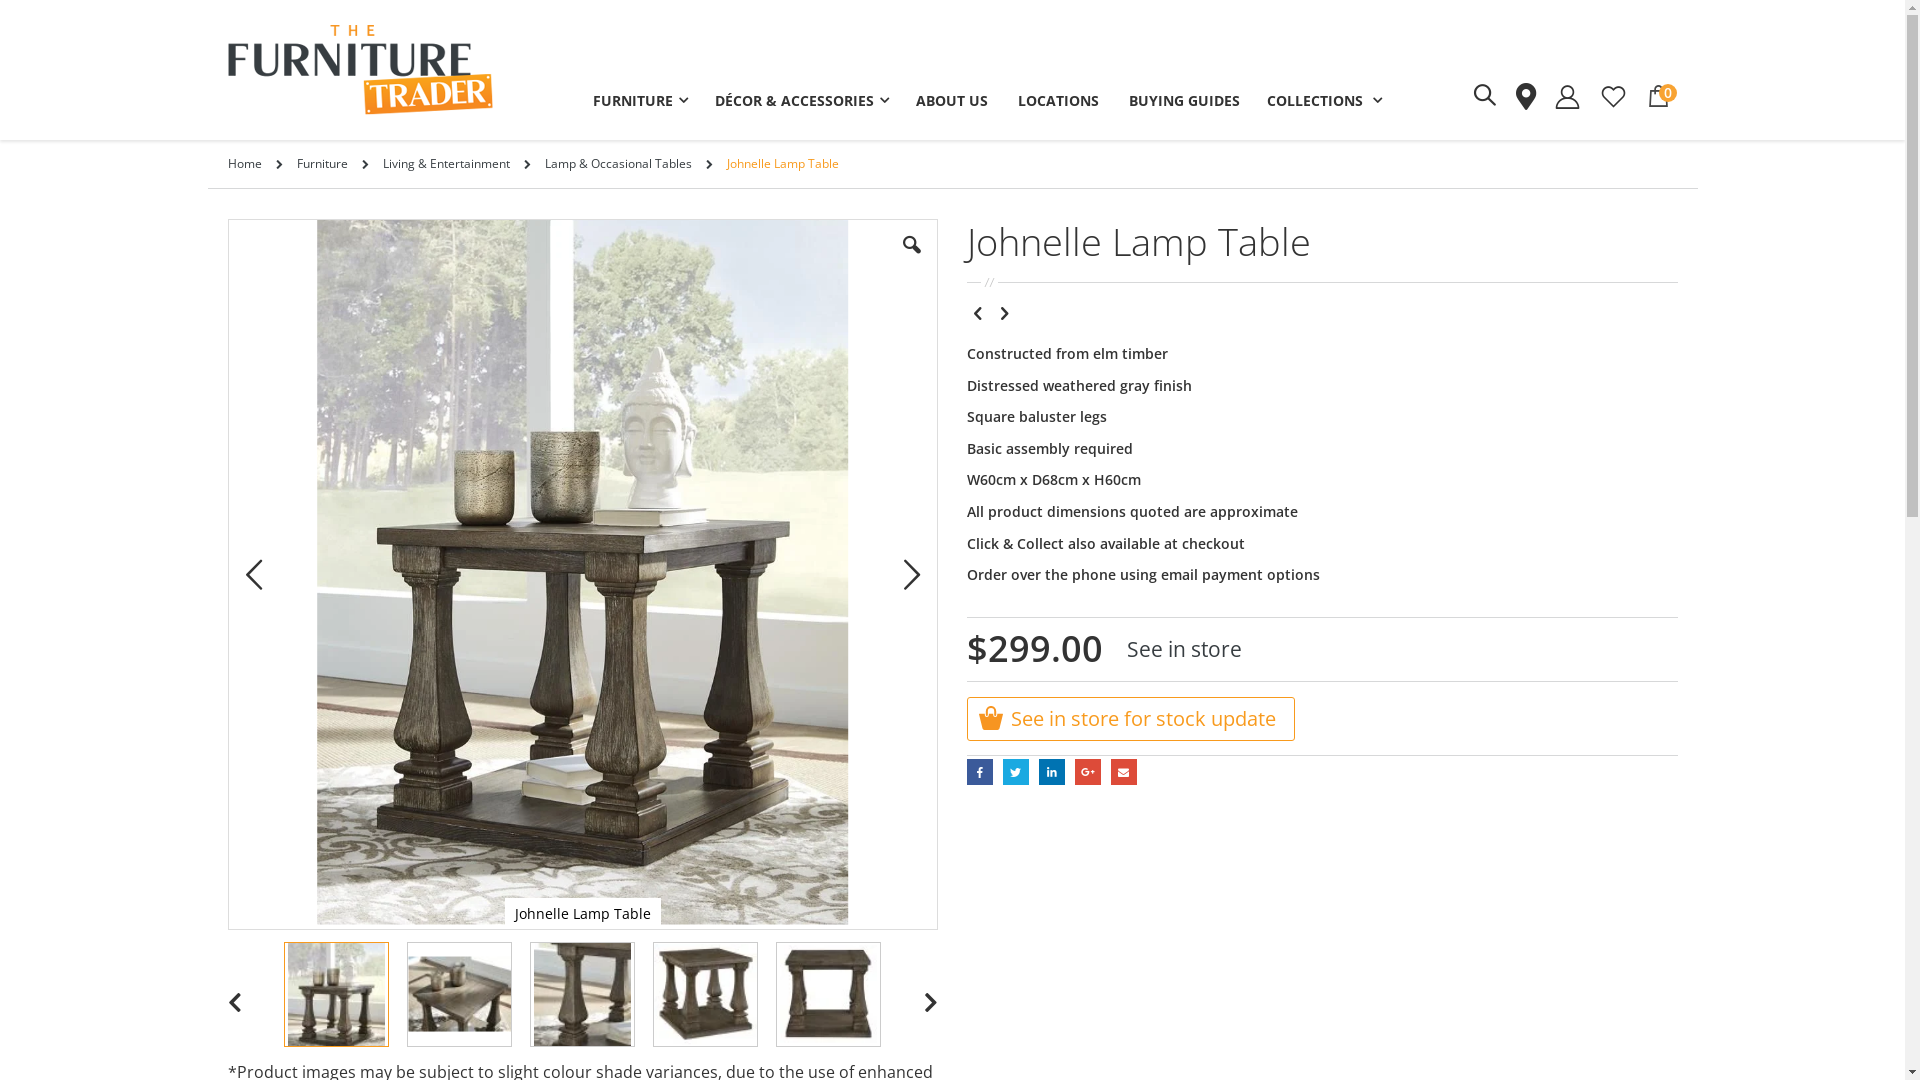 The image size is (1920, 1080). Describe the element at coordinates (1052, 772) in the screenshot. I see `LinkedIn` at that location.